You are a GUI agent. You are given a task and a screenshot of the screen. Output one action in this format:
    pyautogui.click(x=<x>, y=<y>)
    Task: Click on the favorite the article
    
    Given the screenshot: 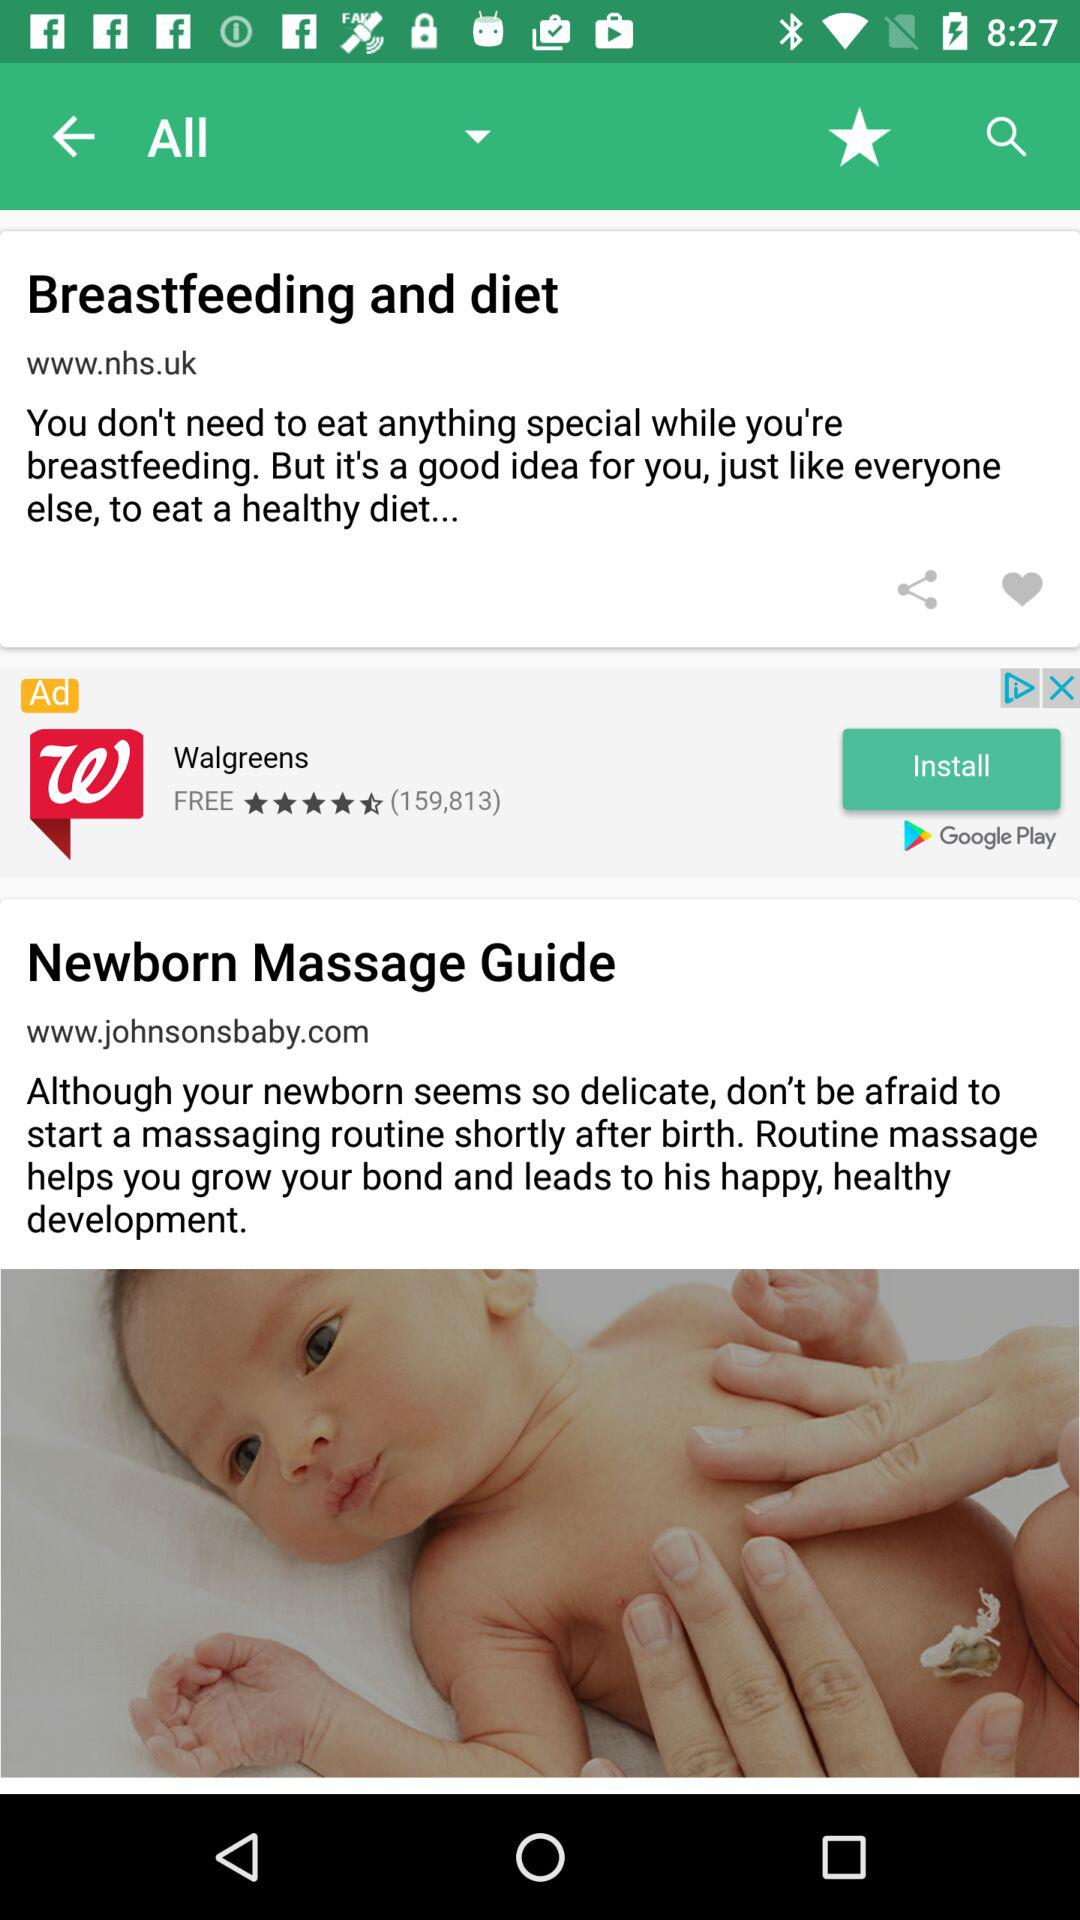 What is the action you would take?
    pyautogui.click(x=860, y=136)
    